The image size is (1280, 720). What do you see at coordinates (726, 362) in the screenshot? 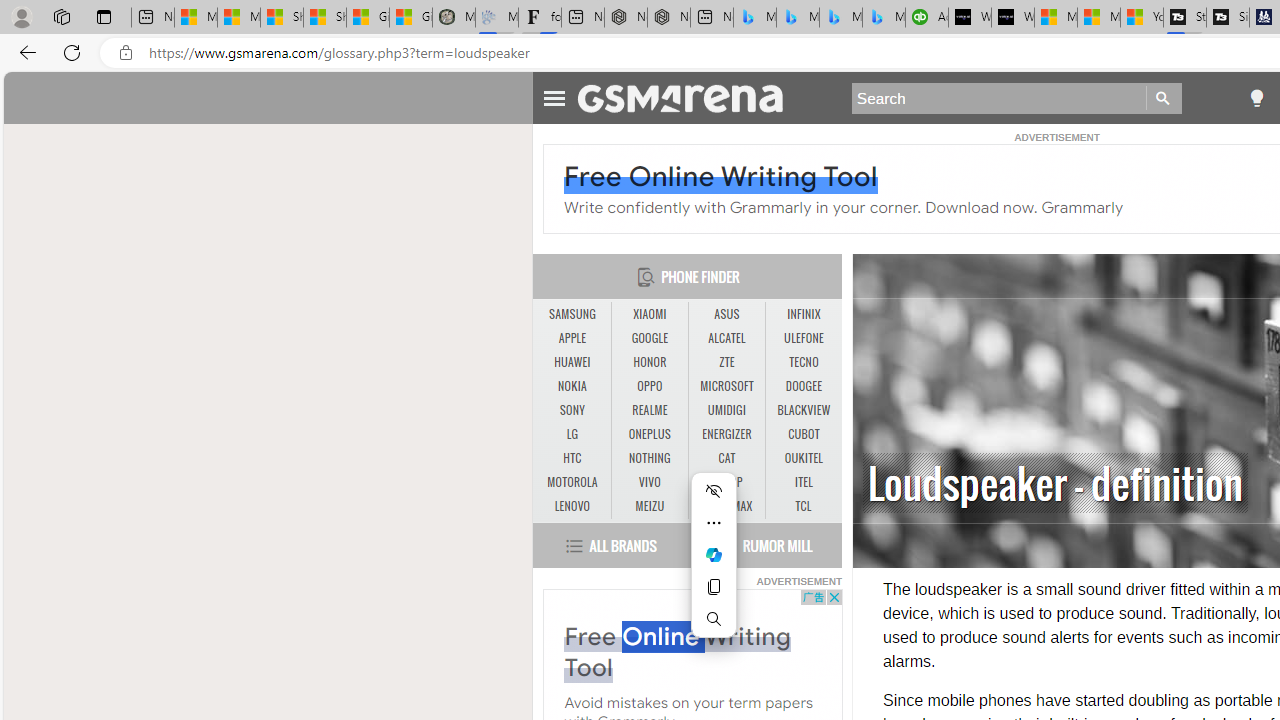
I see `ZTE` at bounding box center [726, 362].